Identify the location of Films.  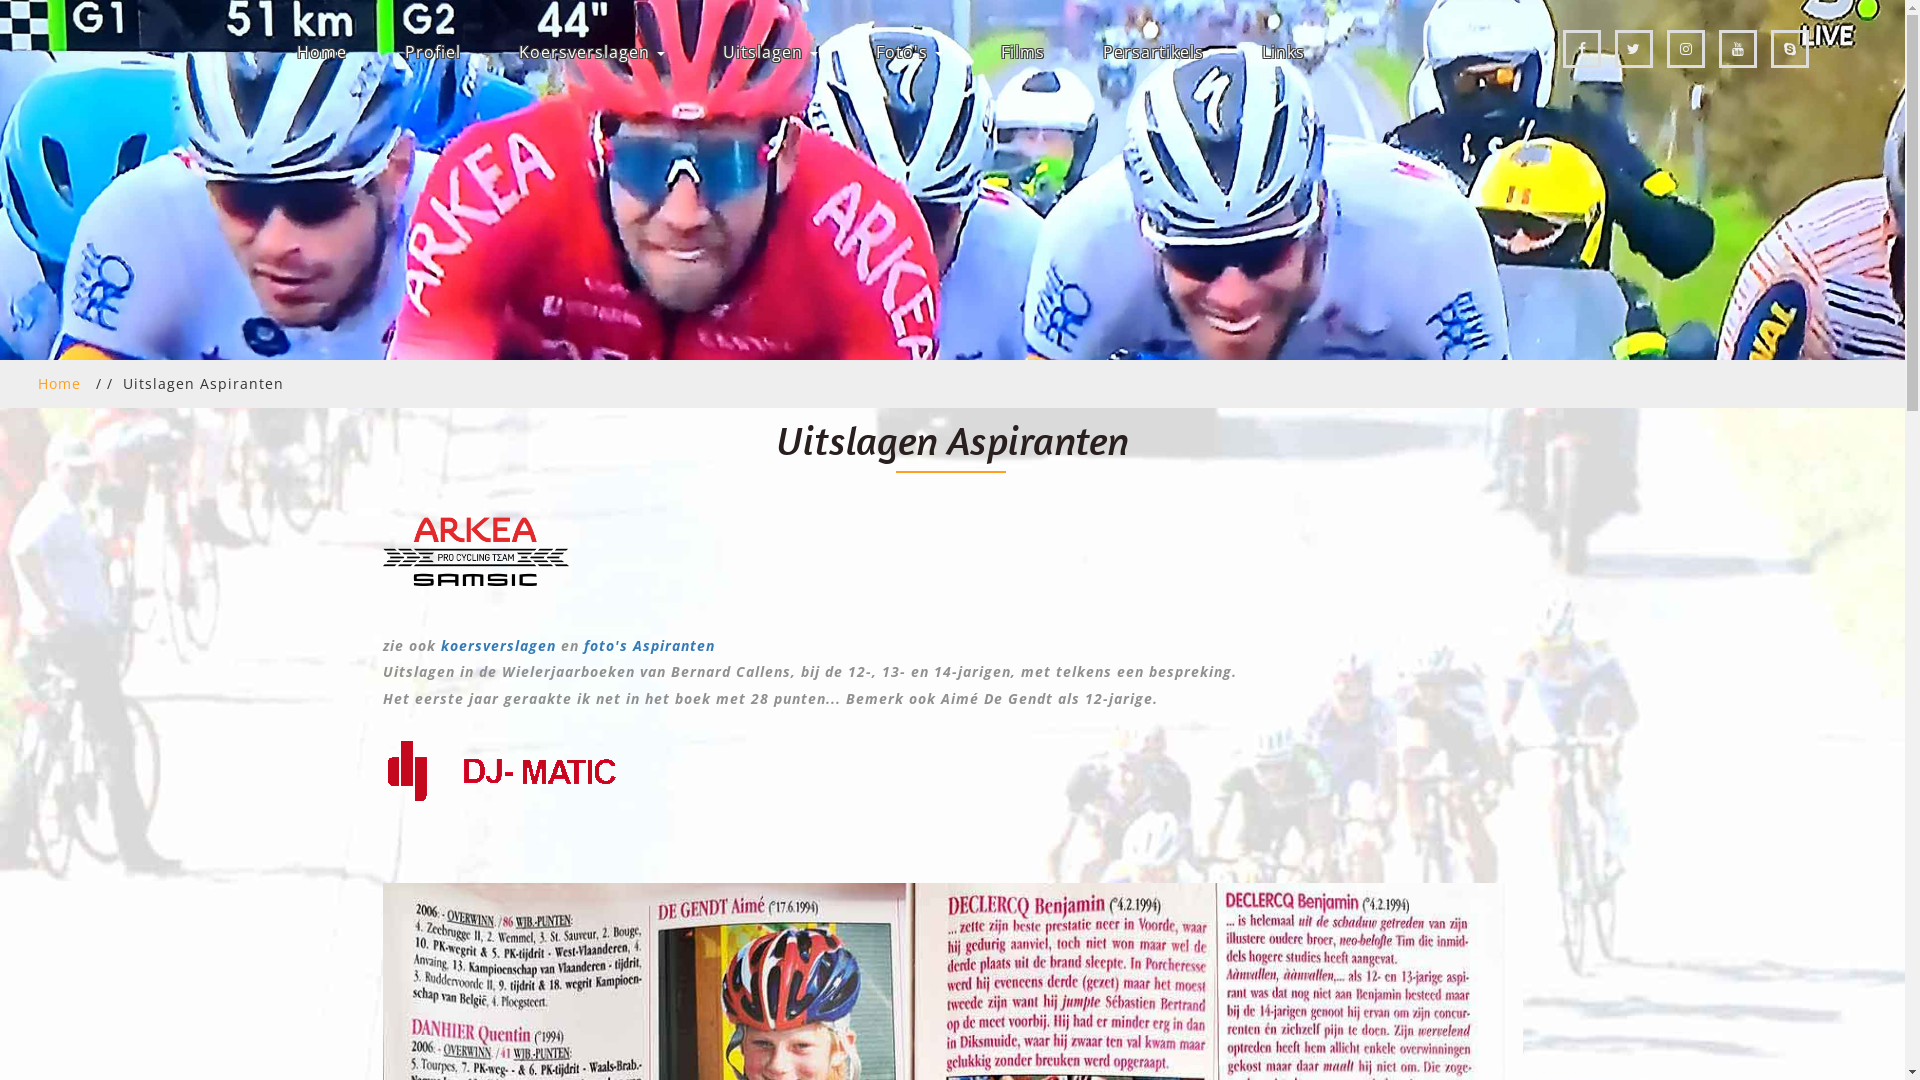
(1022, 52).